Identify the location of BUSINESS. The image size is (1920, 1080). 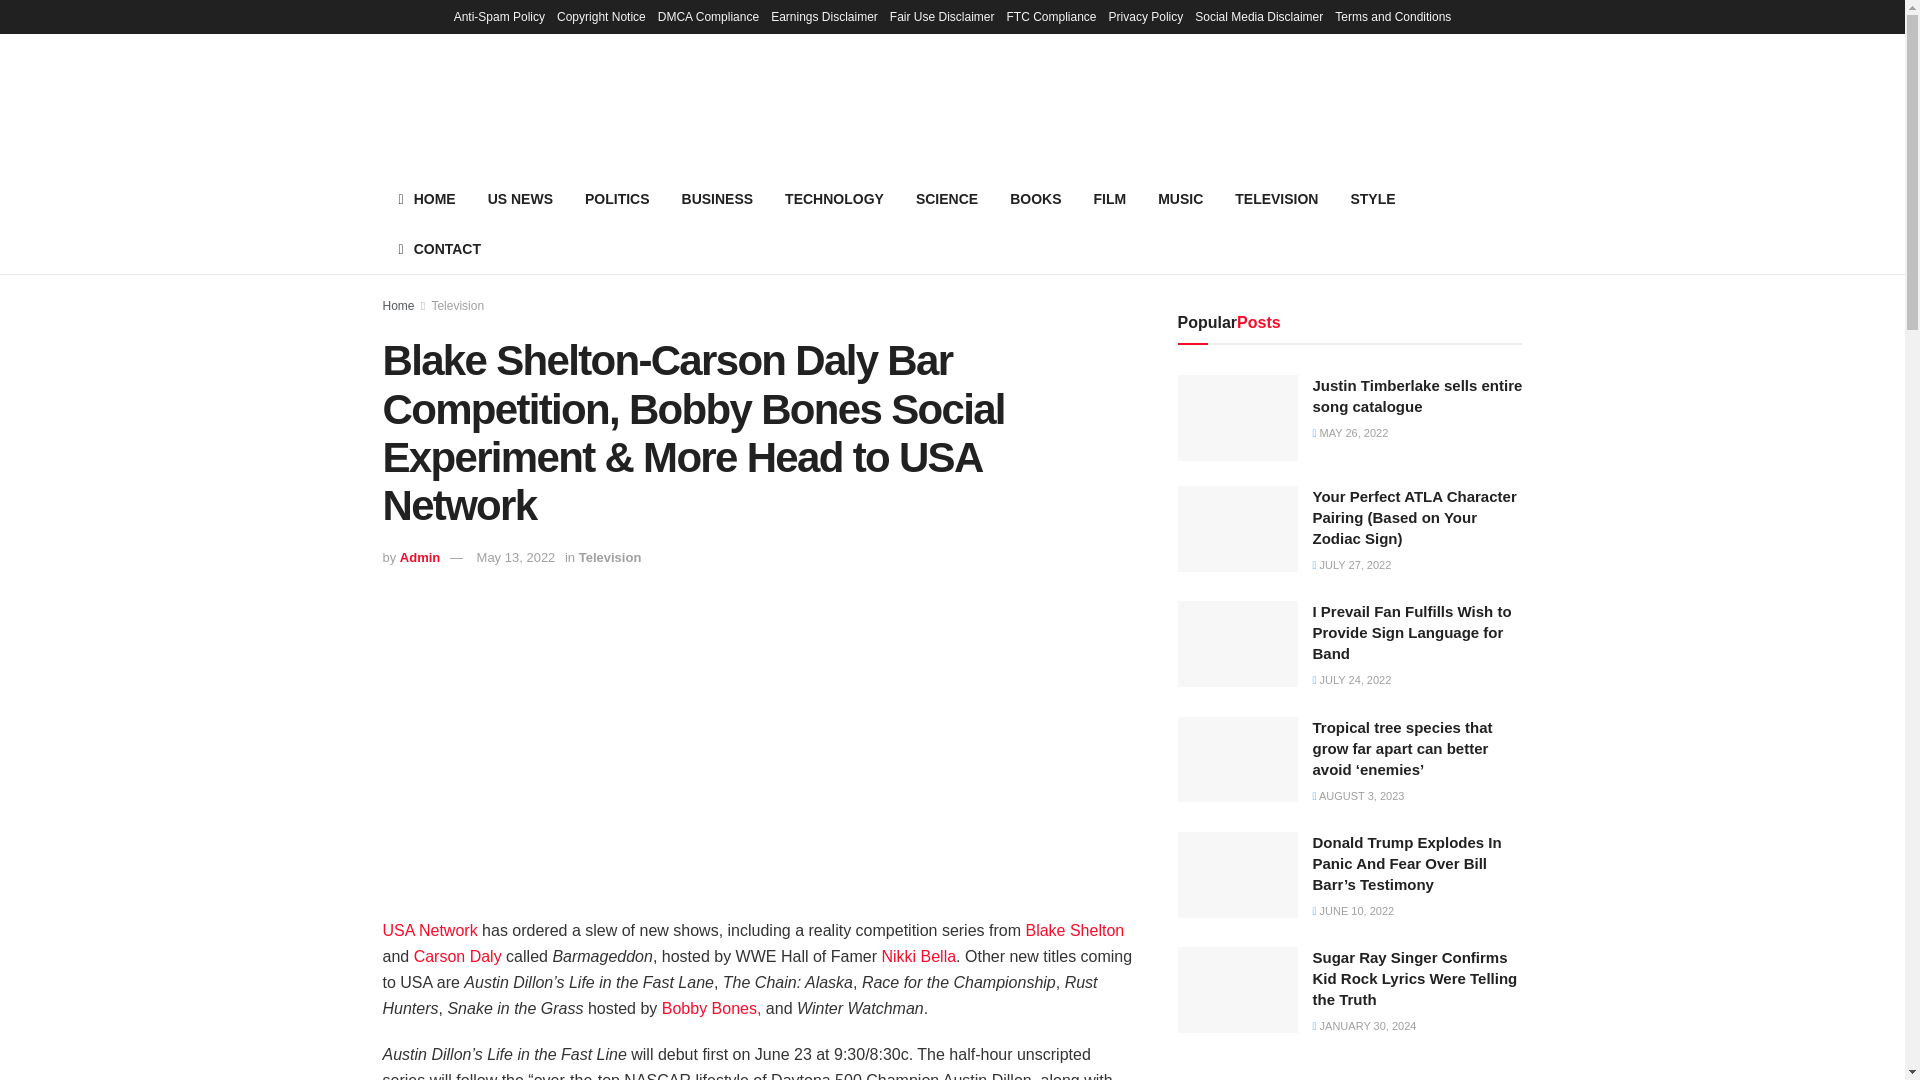
(718, 198).